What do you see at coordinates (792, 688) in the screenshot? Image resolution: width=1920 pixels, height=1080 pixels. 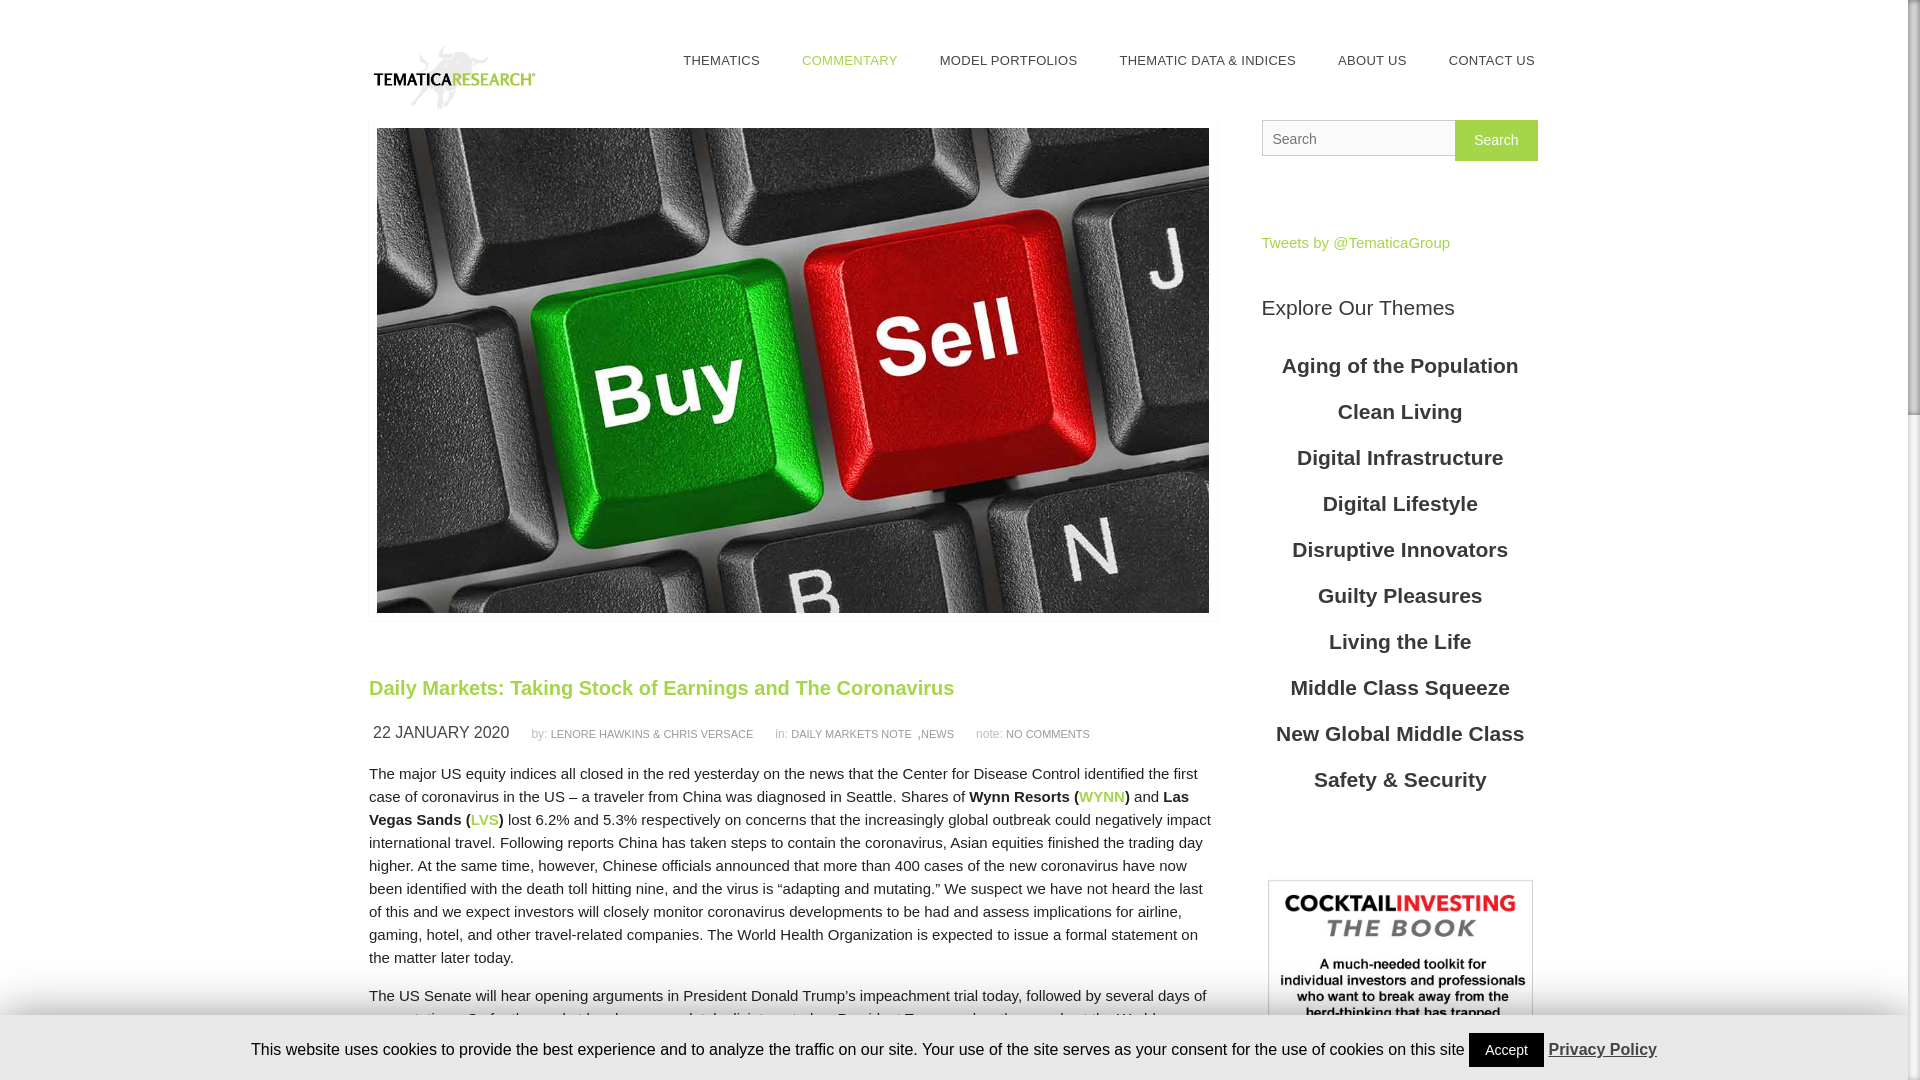 I see `Daily Markets: Taking Stock of Earnings and The Coronavirus` at bounding box center [792, 688].